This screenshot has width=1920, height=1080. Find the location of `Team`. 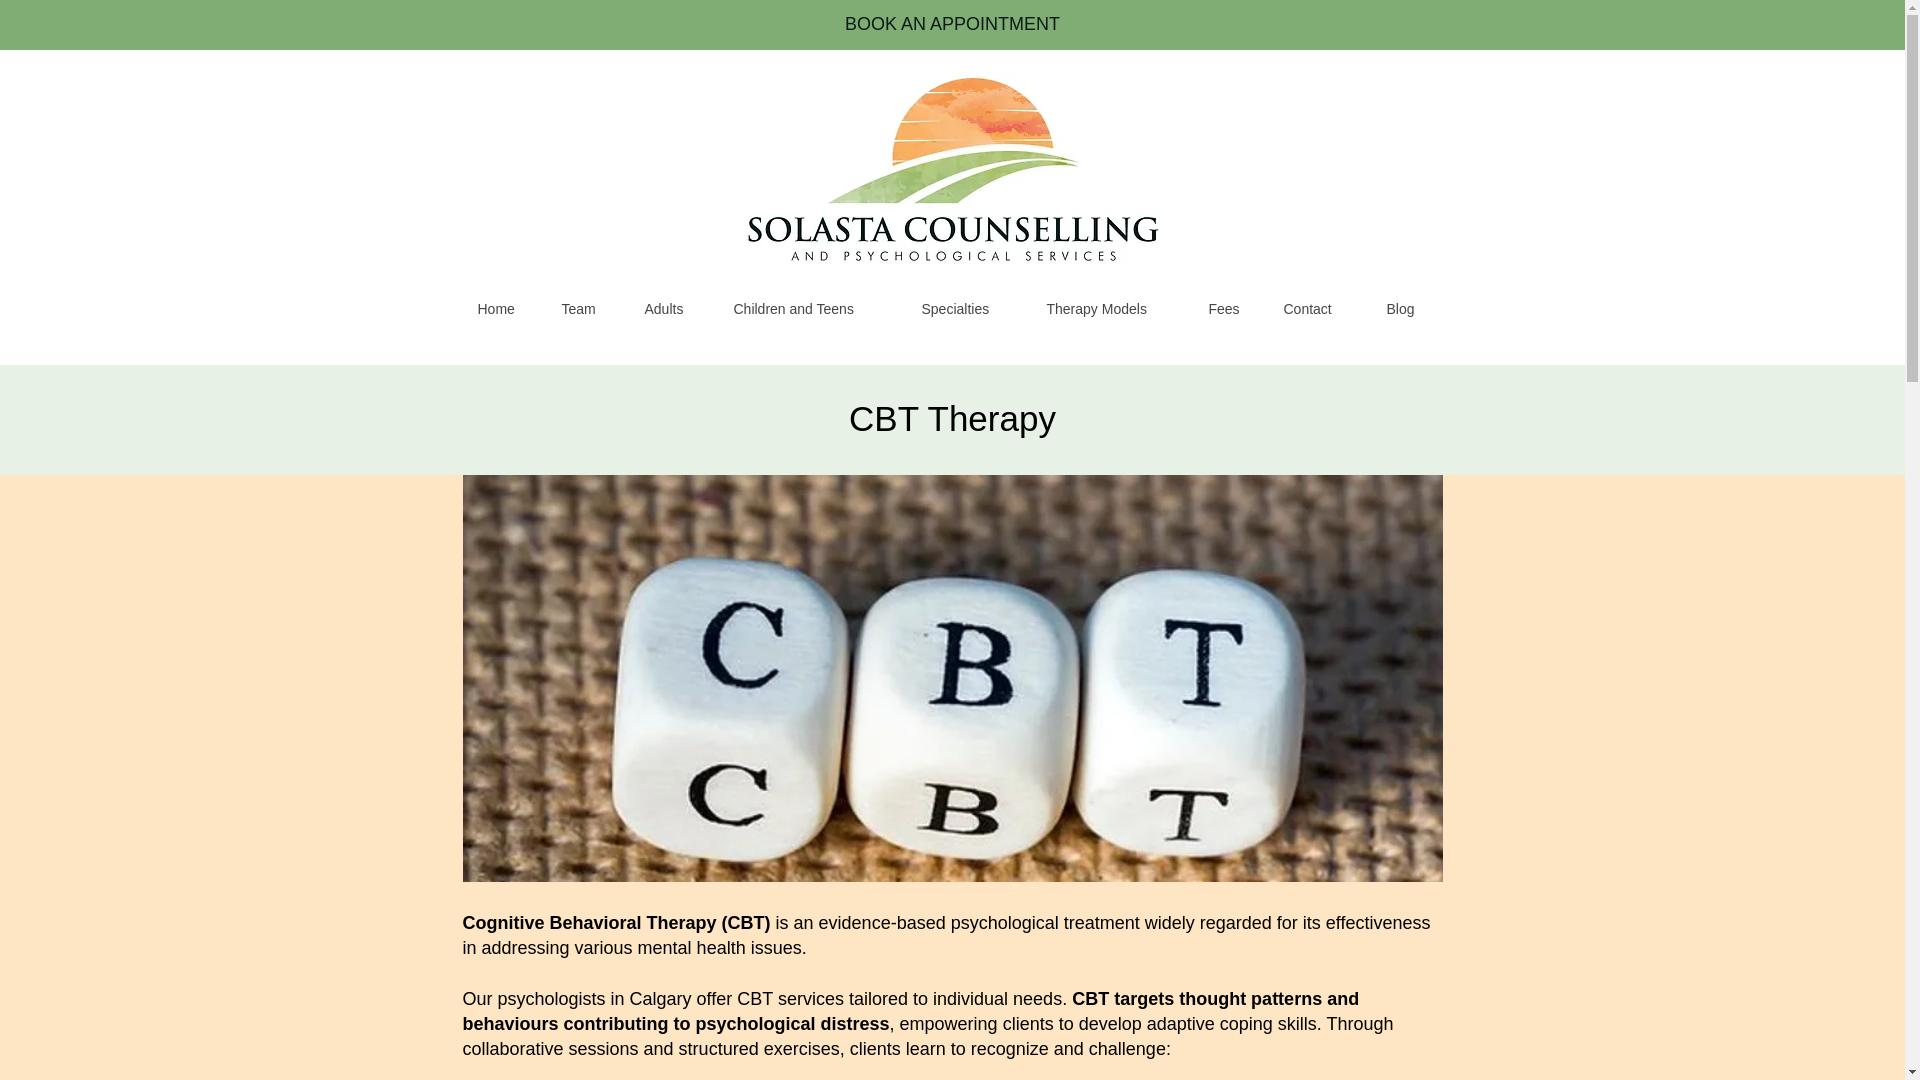

Team is located at coordinates (587, 308).